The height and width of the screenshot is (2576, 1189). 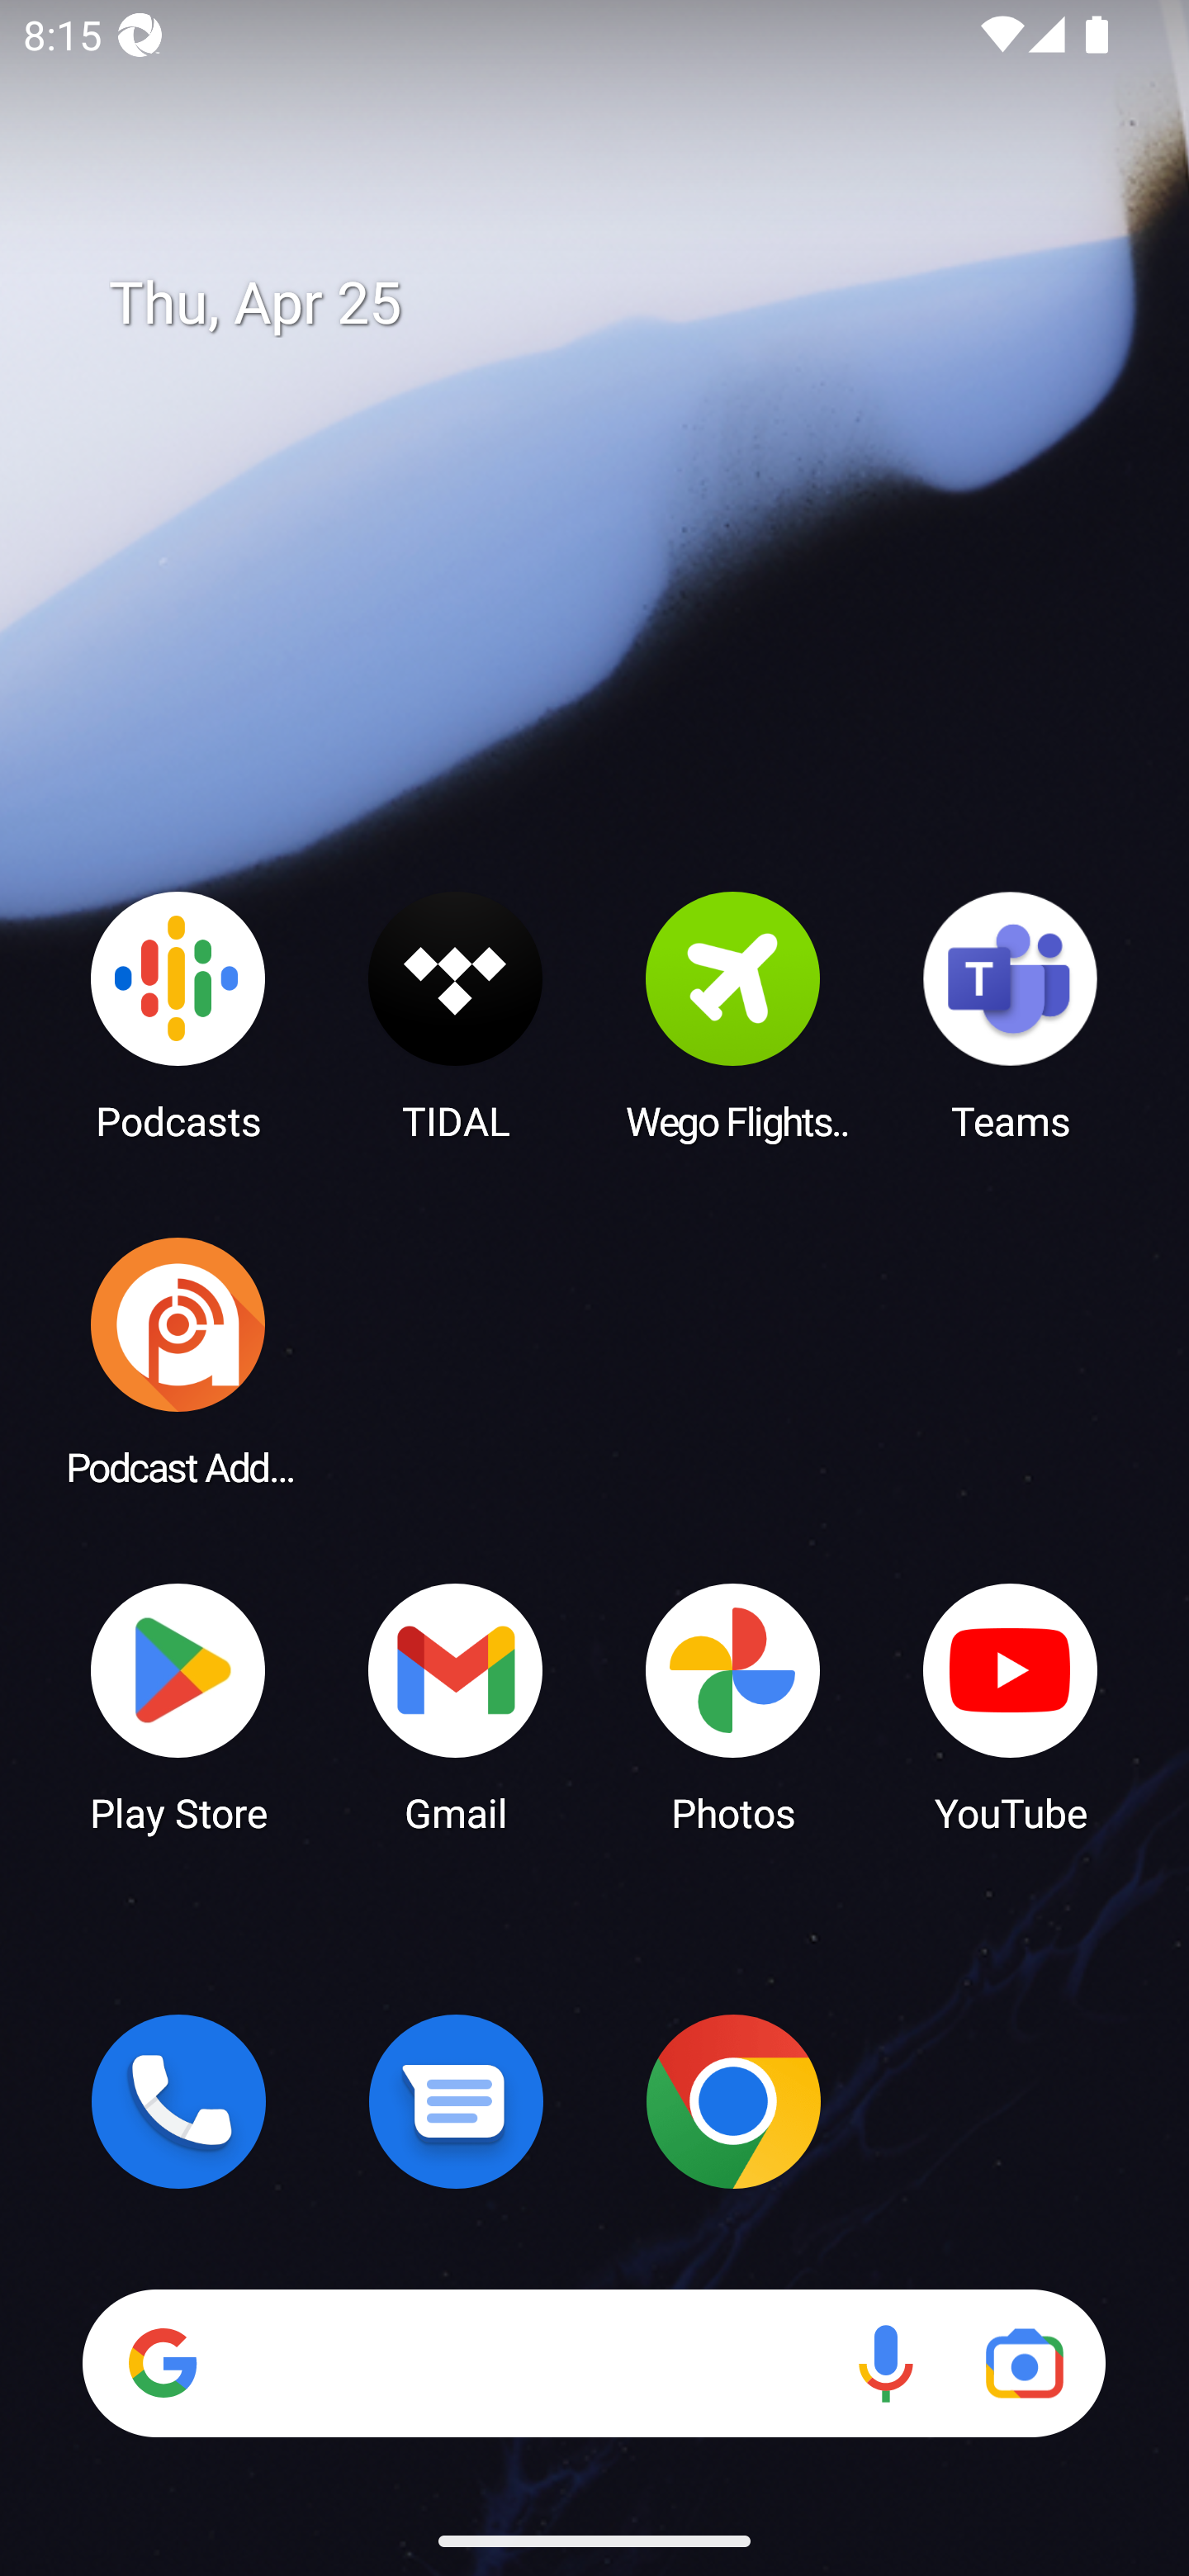 What do you see at coordinates (456, 1015) in the screenshot?
I see `TIDAL` at bounding box center [456, 1015].